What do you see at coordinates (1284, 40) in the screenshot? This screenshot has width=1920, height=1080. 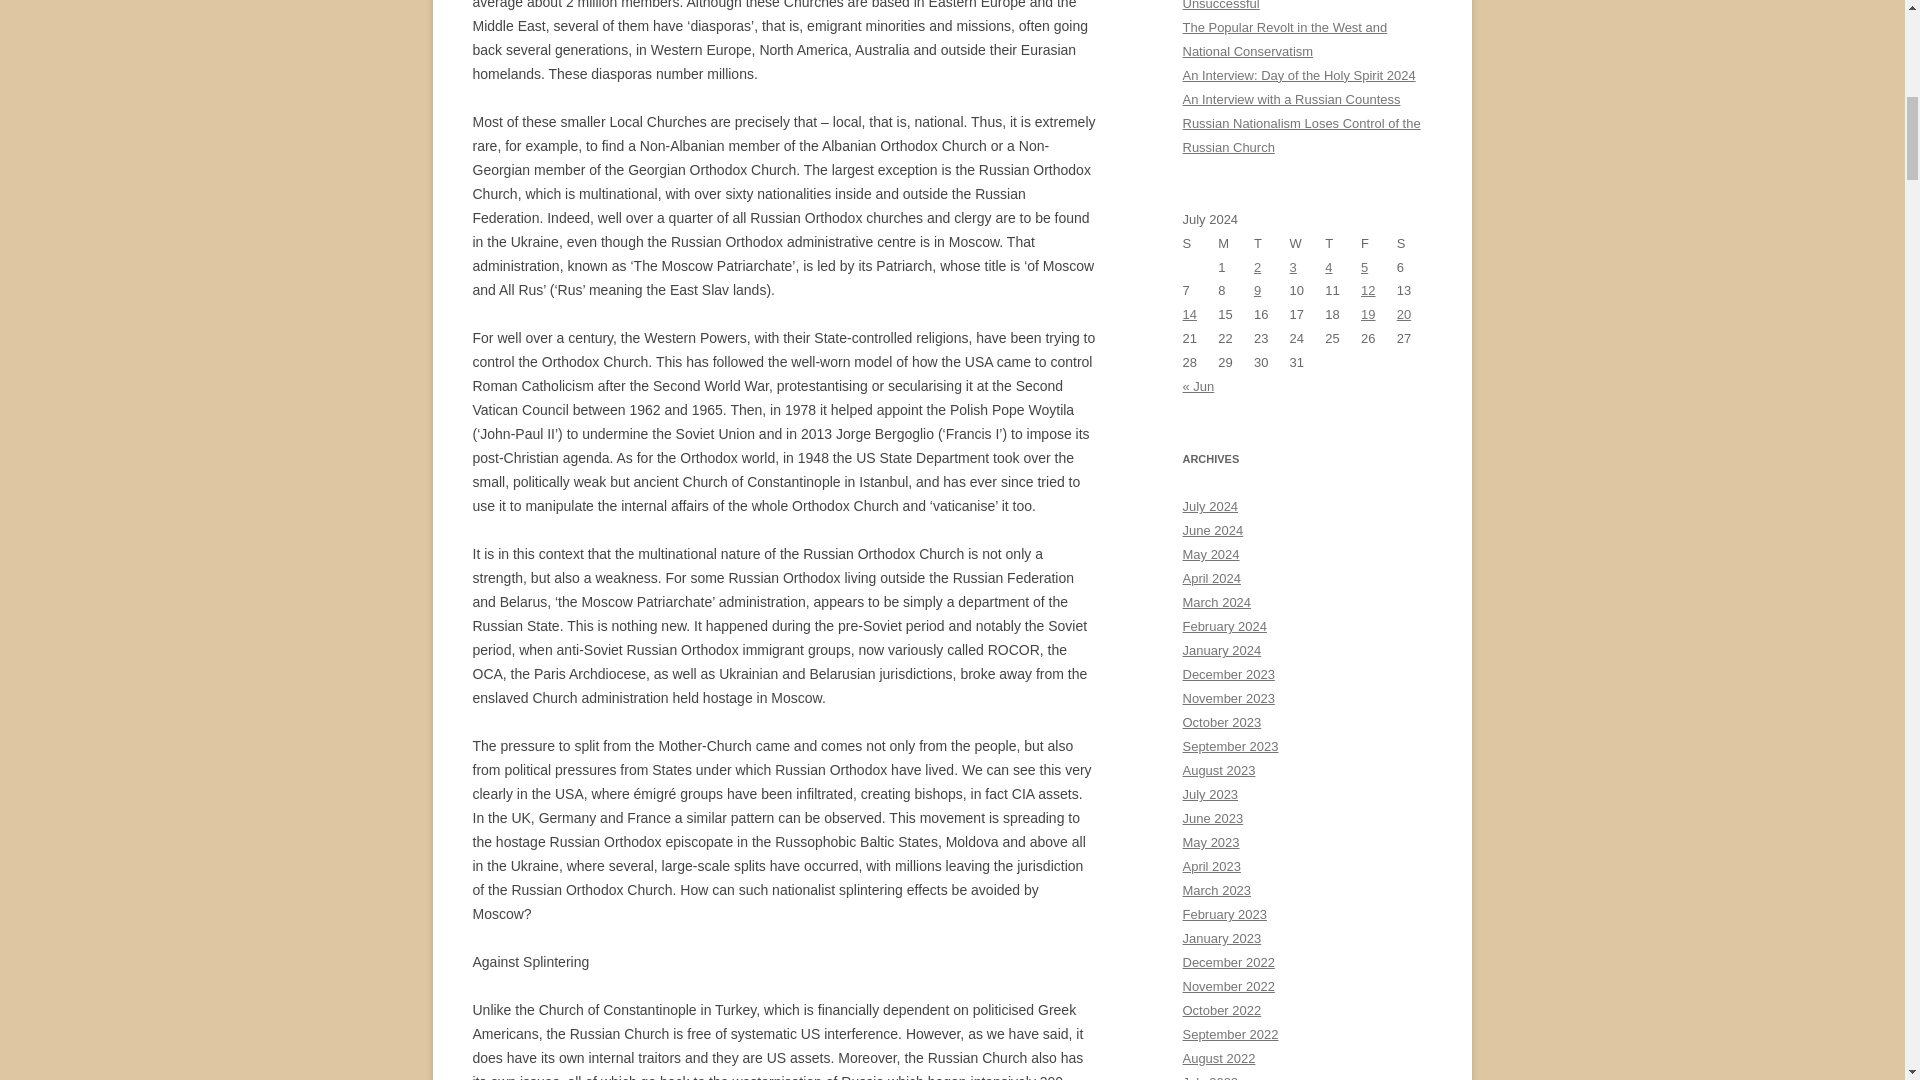 I see `The Popular Revolt in the West and National Conservatism` at bounding box center [1284, 40].